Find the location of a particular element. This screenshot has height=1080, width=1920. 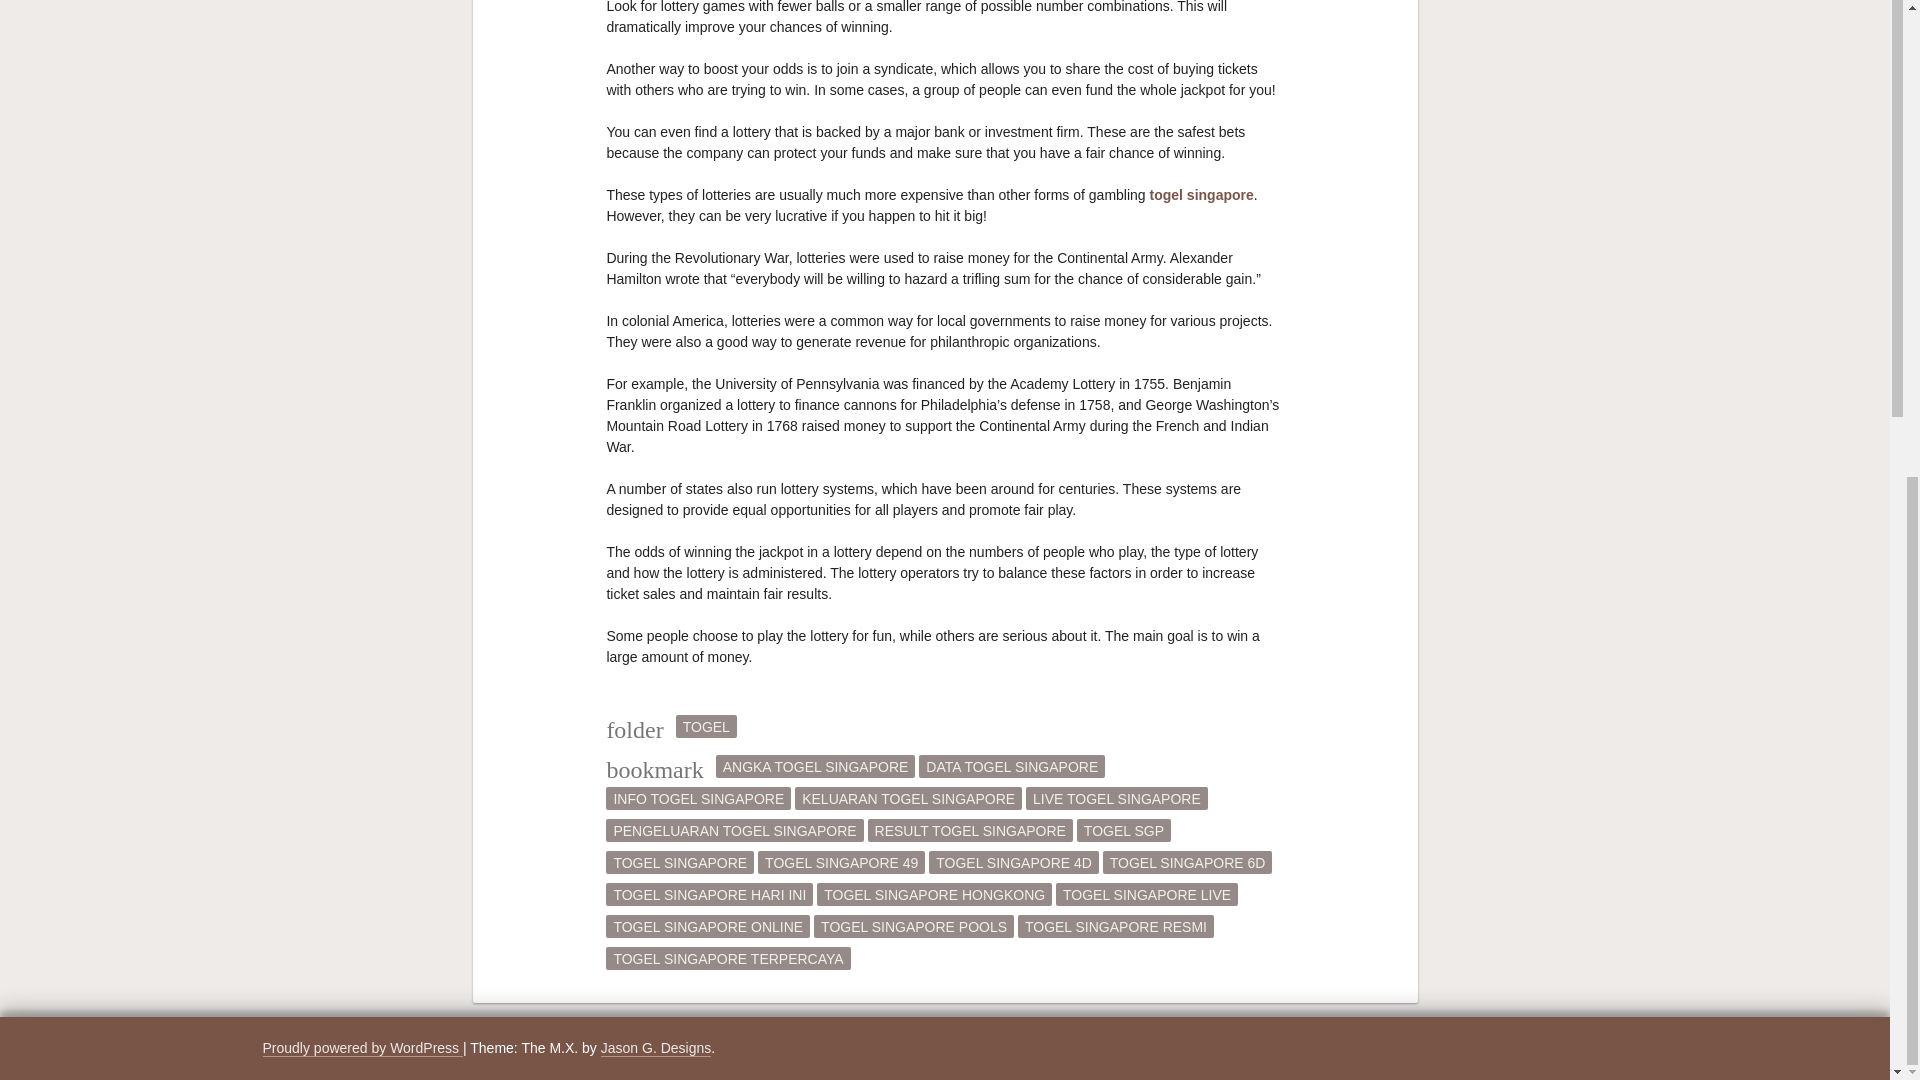

KELUARAN TOGEL SINGAPORE is located at coordinates (908, 798).